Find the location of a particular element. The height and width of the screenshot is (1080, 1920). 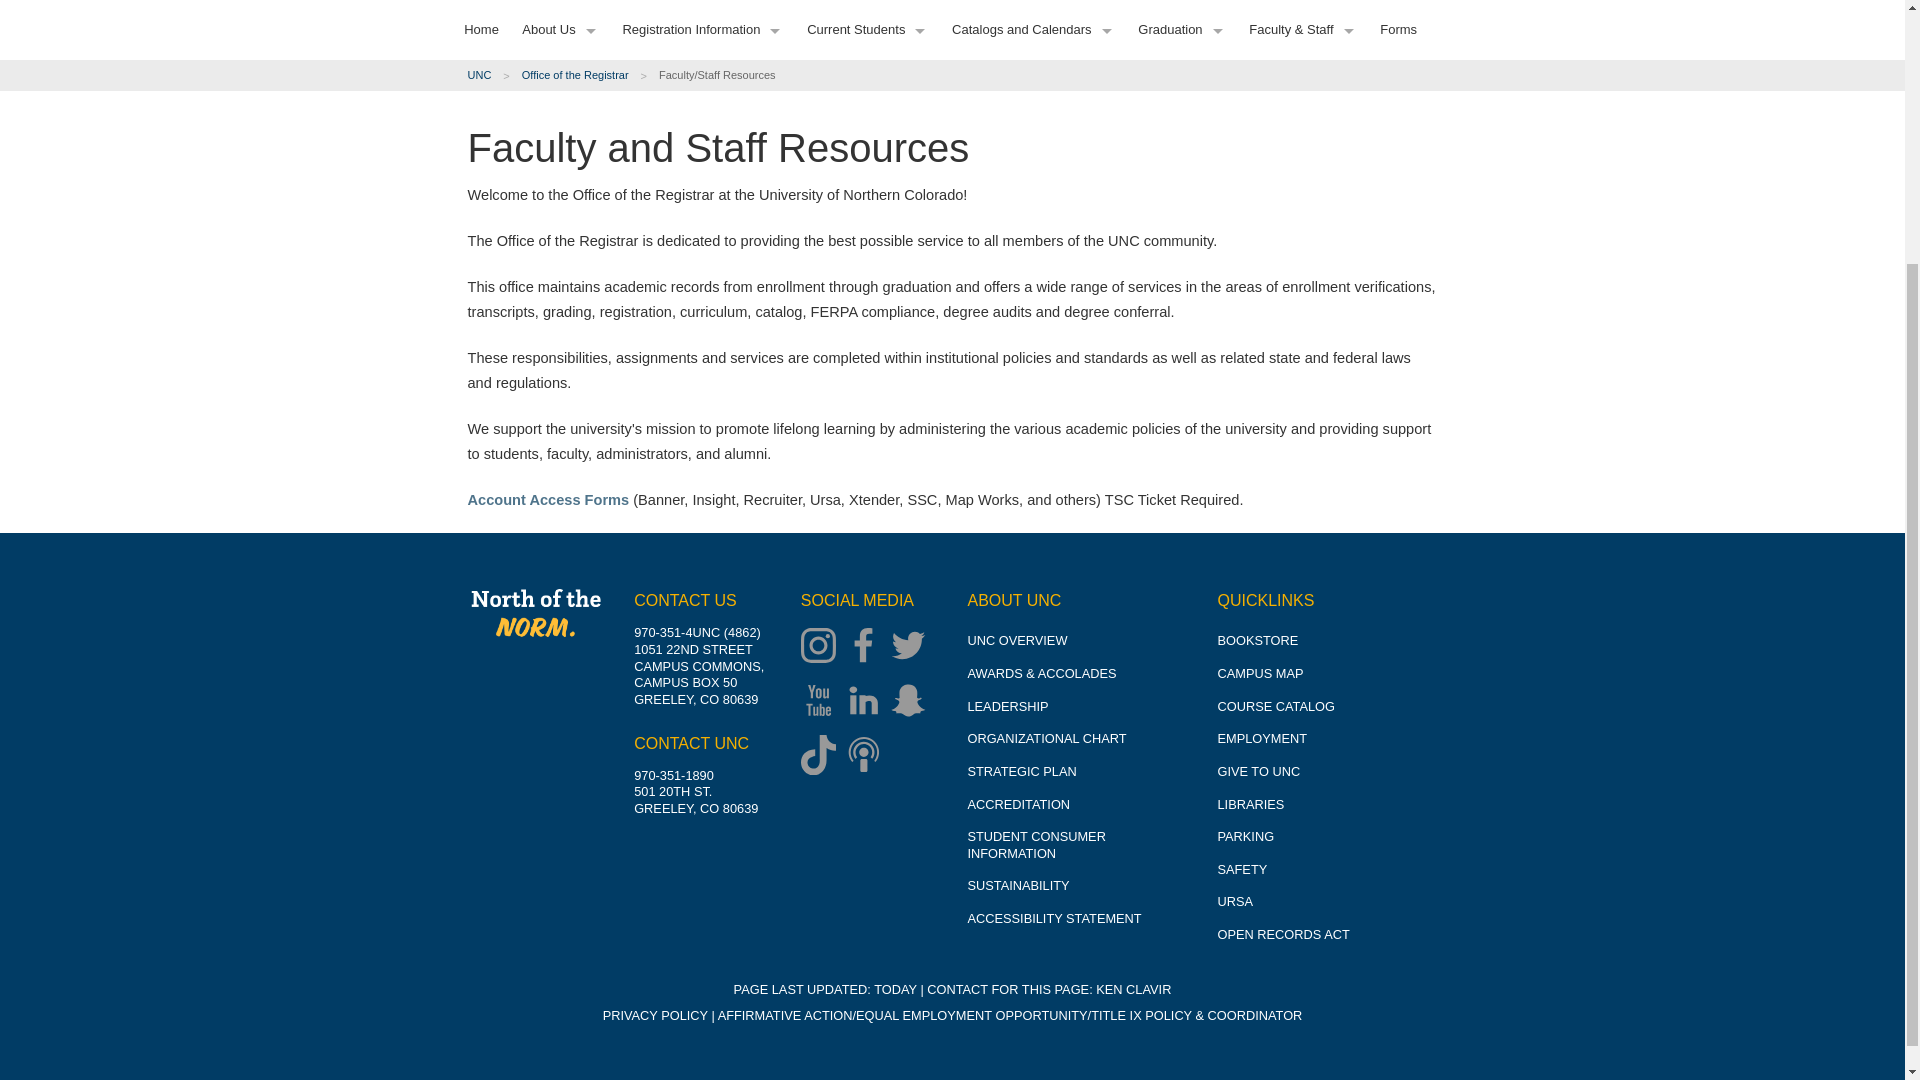

Education Abroad is located at coordinates (672, 67).